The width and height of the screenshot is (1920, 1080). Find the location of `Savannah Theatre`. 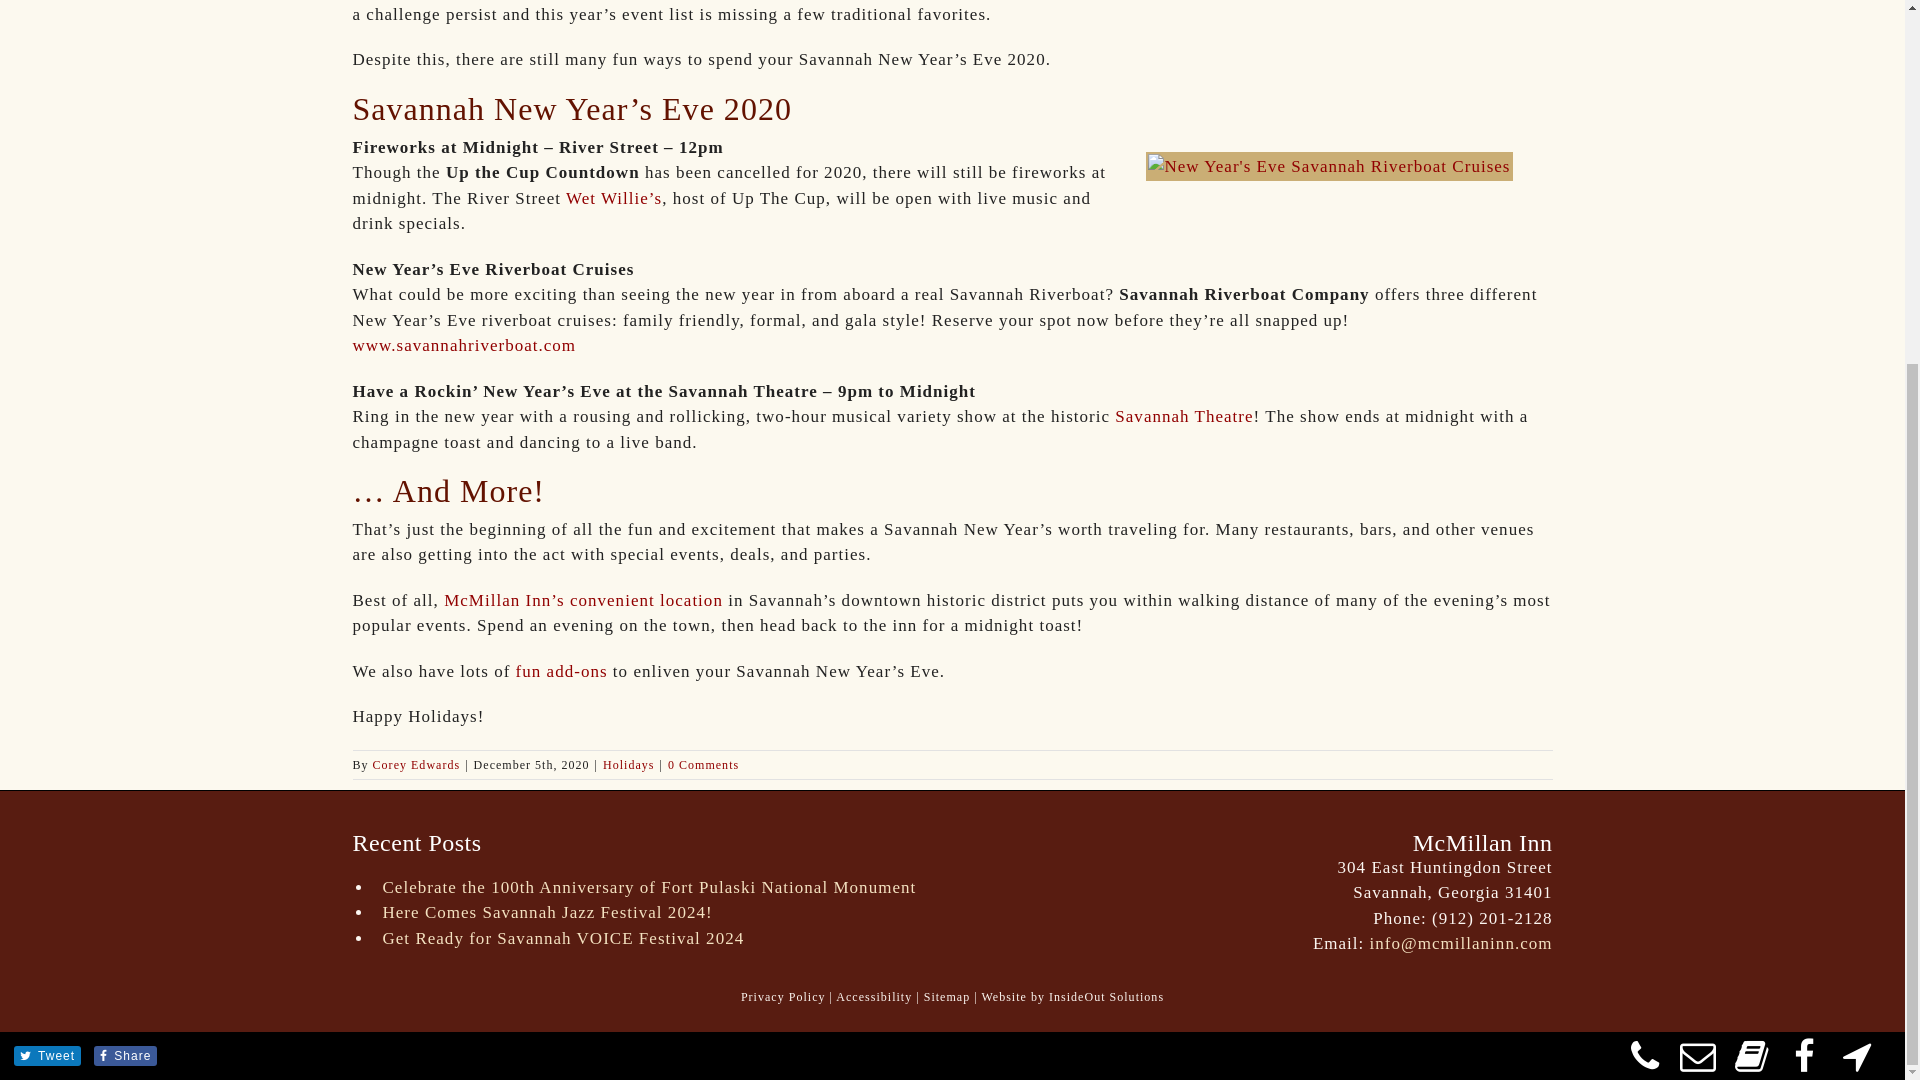

Savannah Theatre is located at coordinates (1184, 416).